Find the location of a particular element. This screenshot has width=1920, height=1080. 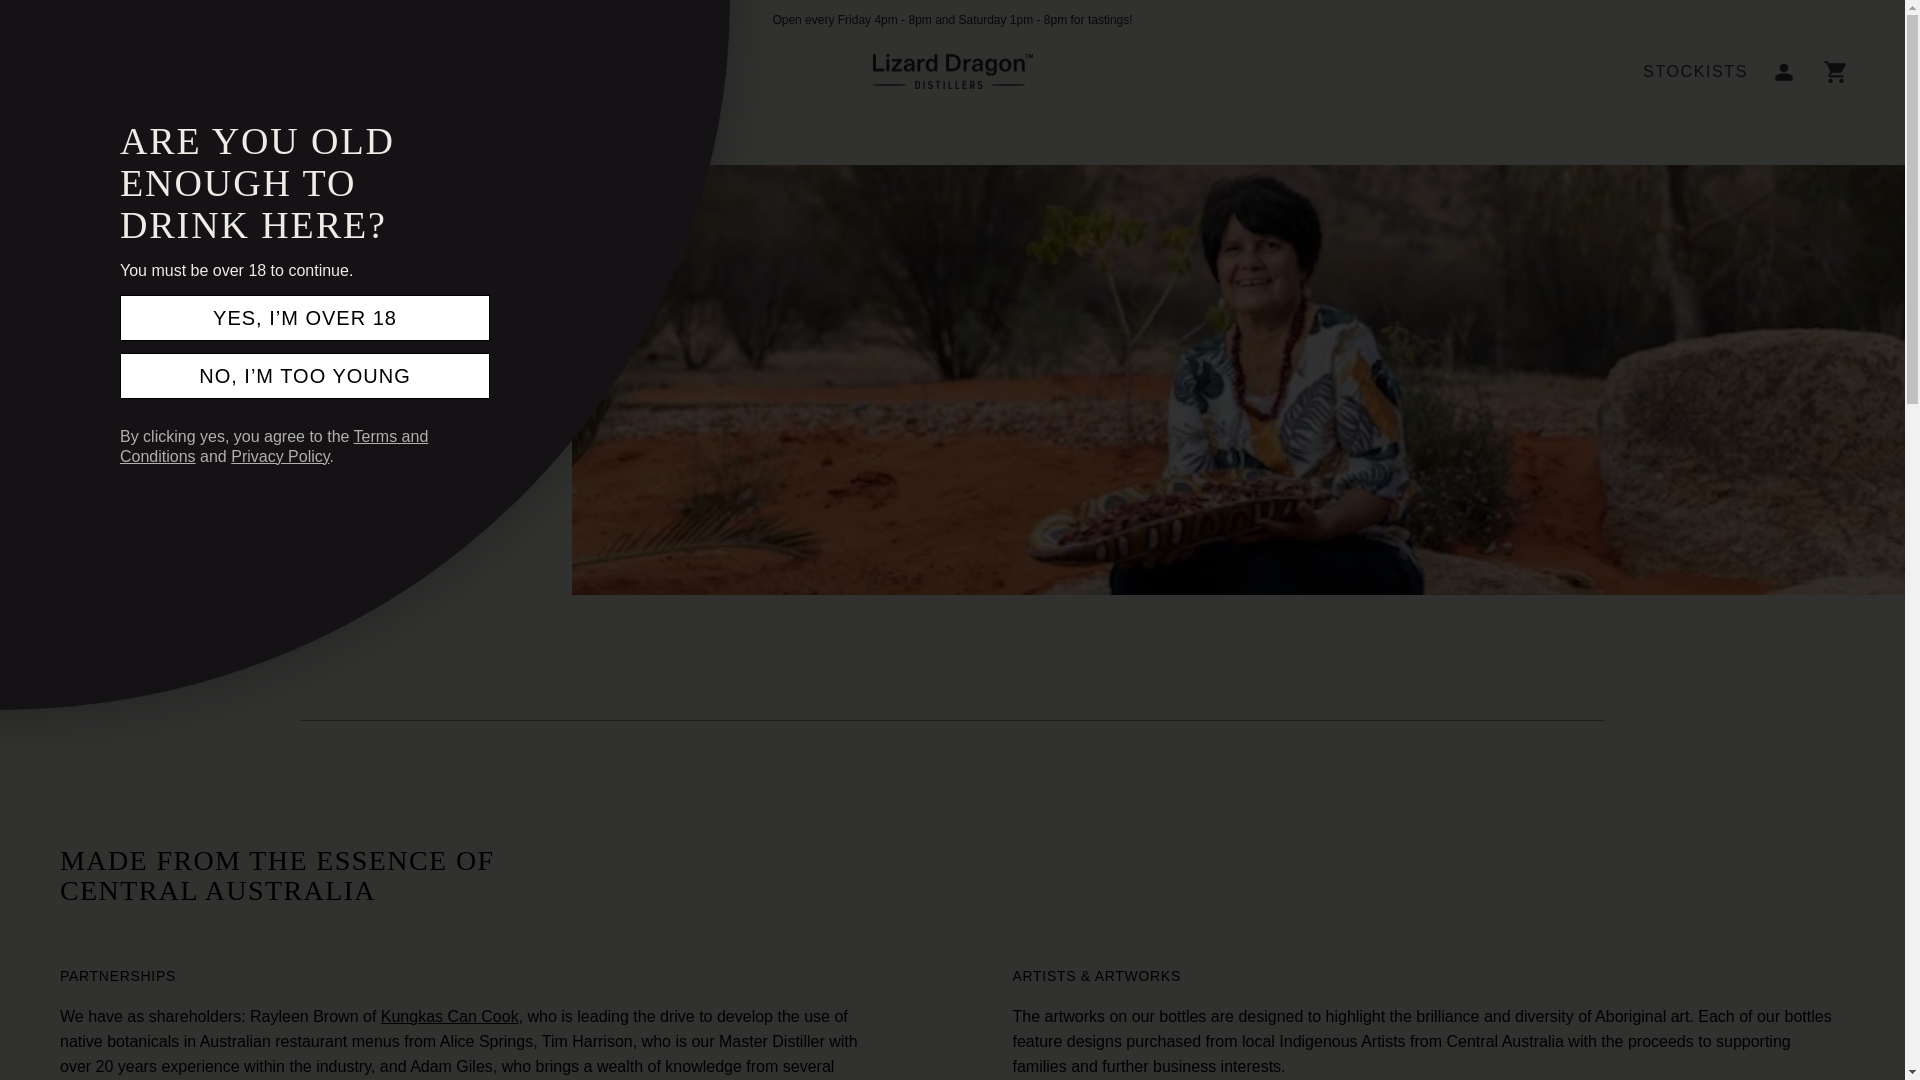

HOME is located at coordinates (86, 71).